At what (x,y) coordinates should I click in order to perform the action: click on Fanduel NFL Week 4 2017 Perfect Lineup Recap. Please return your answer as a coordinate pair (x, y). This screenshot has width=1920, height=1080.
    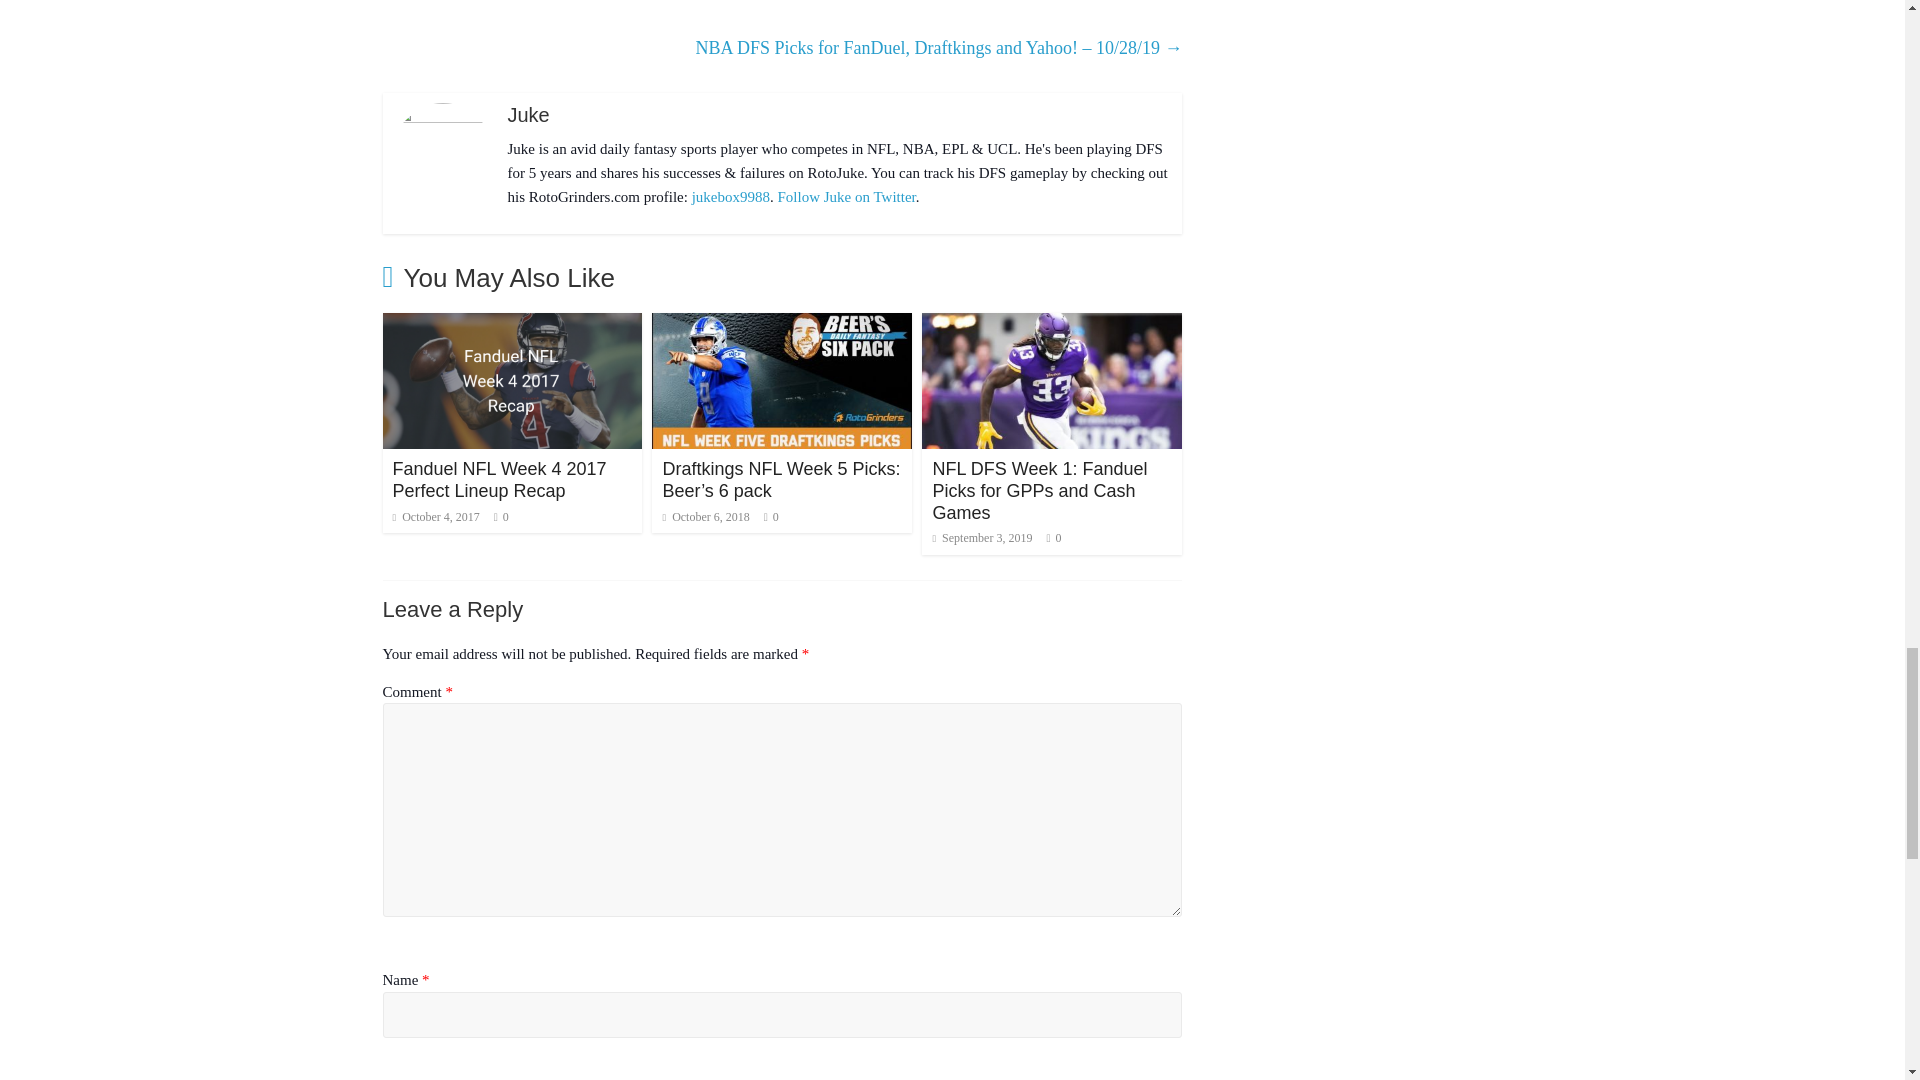
    Looking at the image, I should click on (498, 480).